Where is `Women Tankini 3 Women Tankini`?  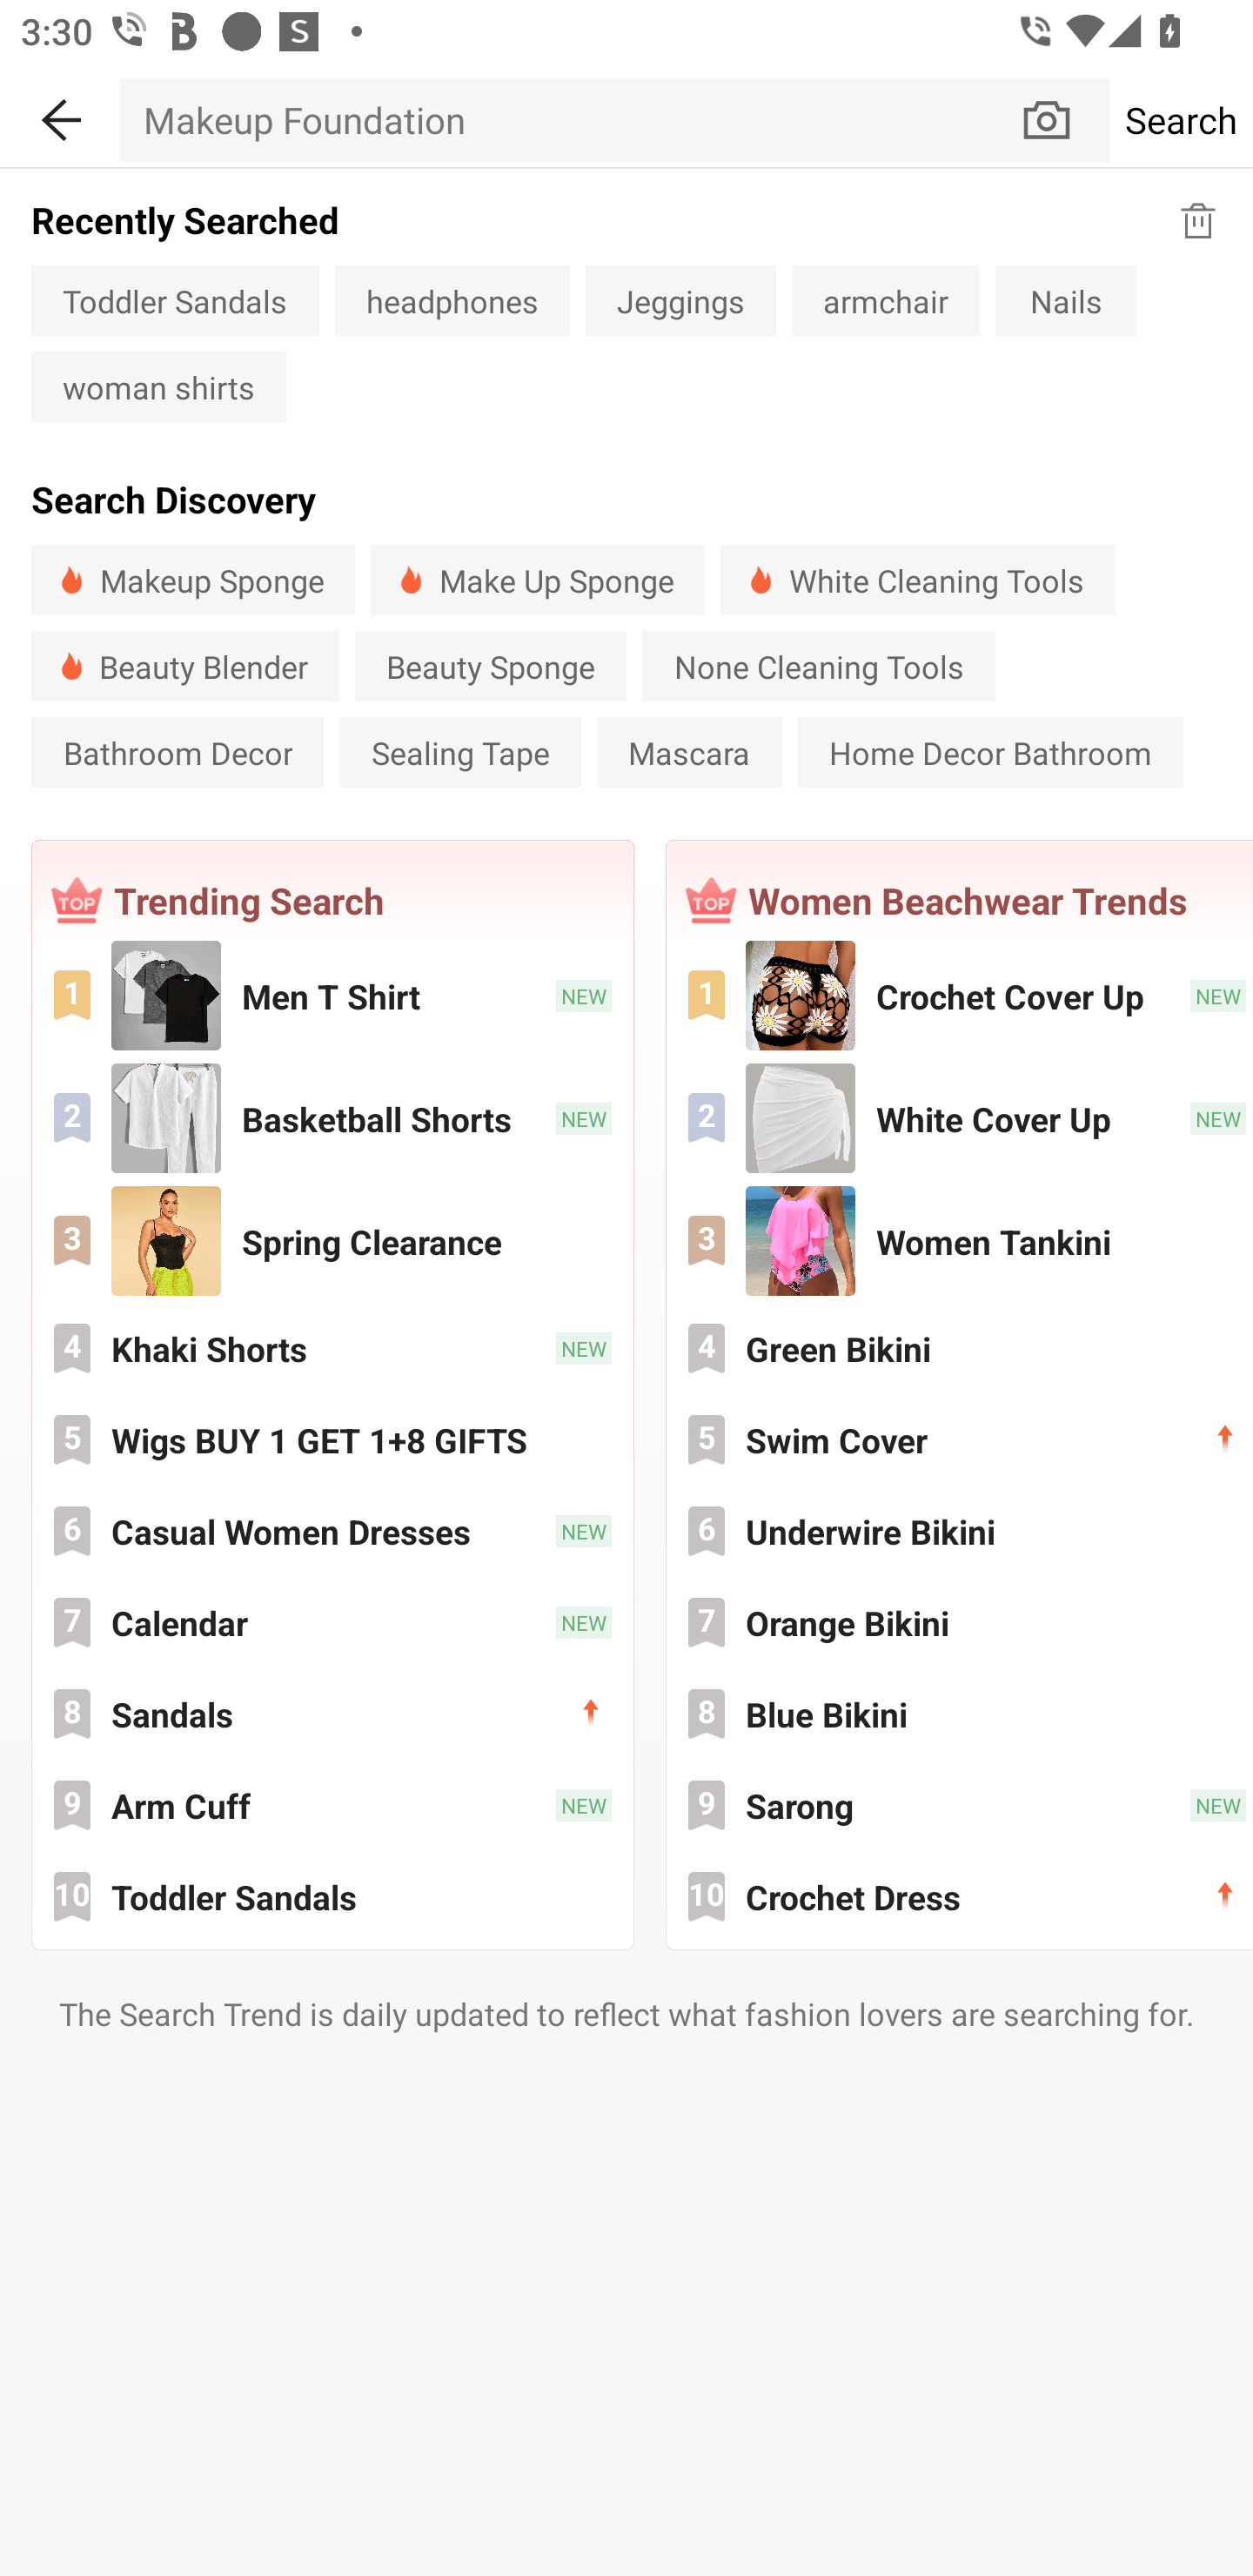 Women Tankini 3 Women Tankini is located at coordinates (961, 1239).